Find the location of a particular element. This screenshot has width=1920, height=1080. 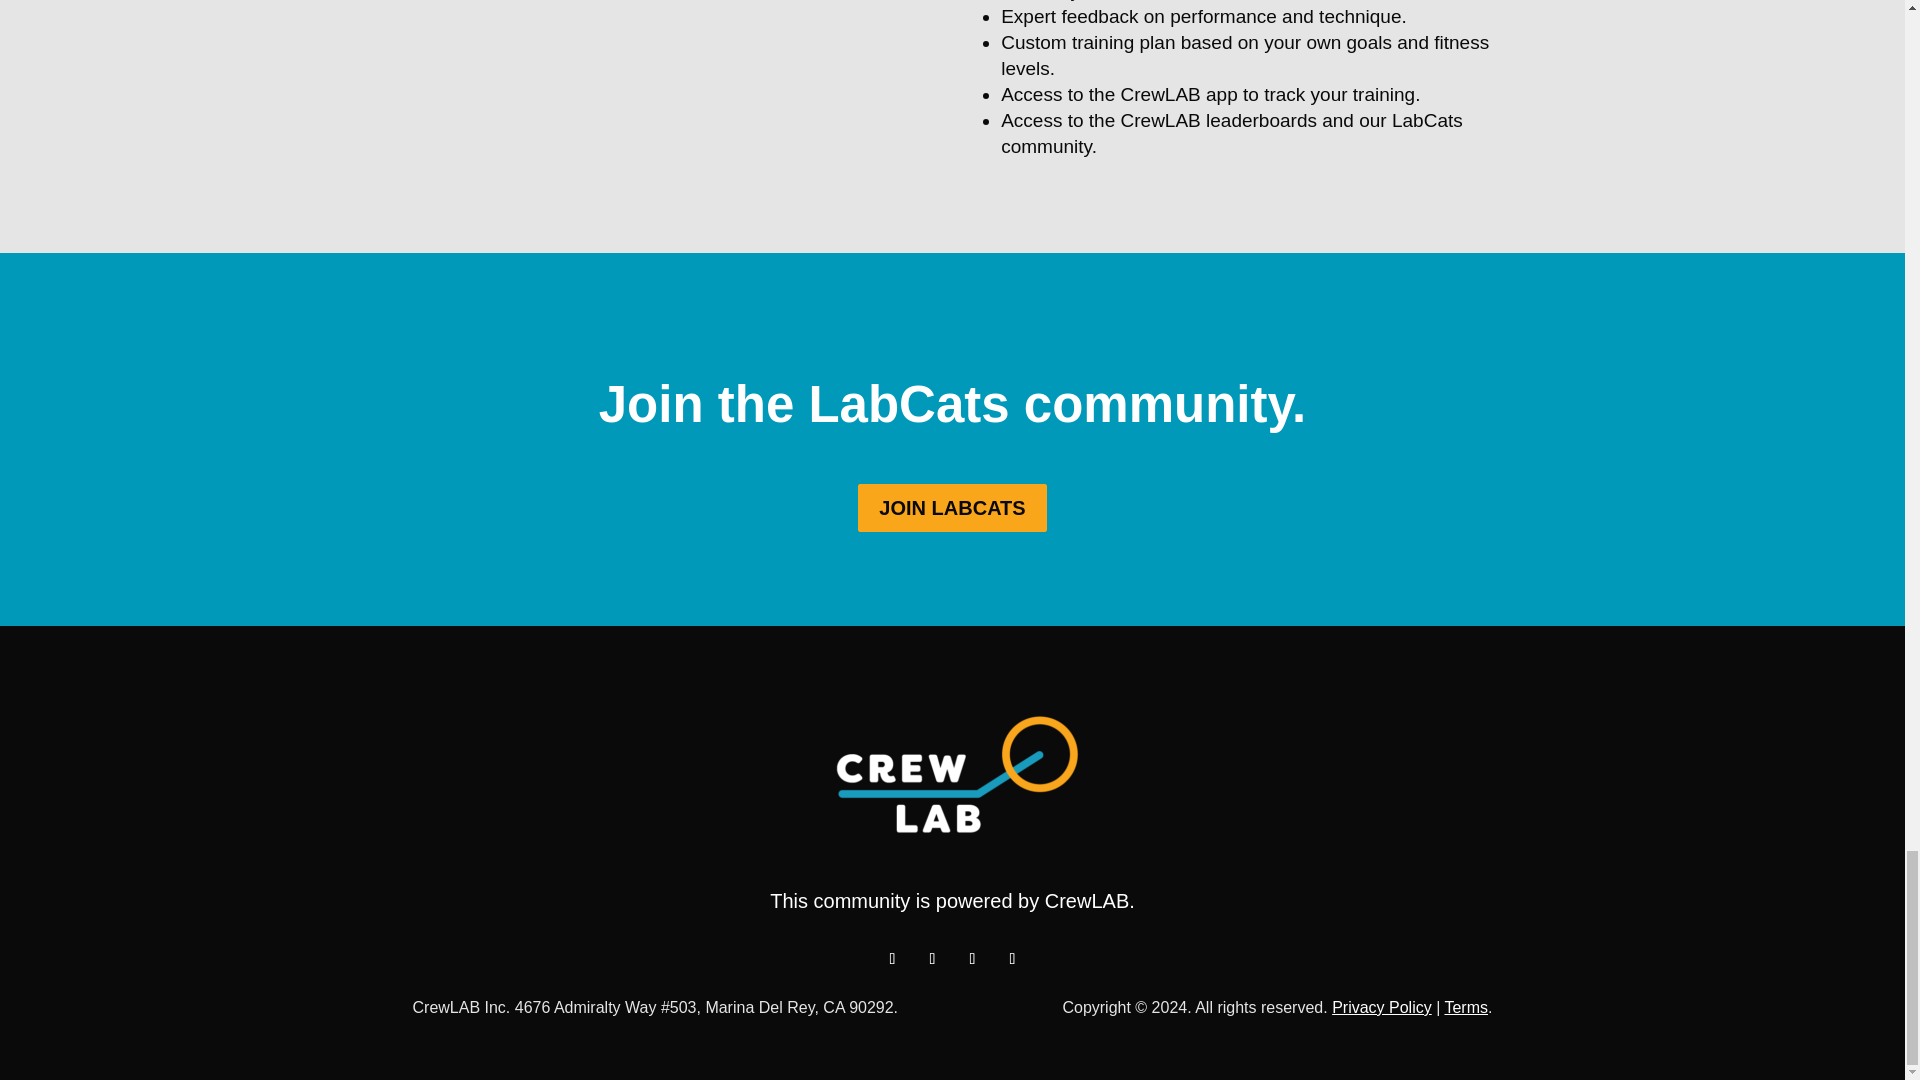

Follow on Youtube is located at coordinates (1012, 958).